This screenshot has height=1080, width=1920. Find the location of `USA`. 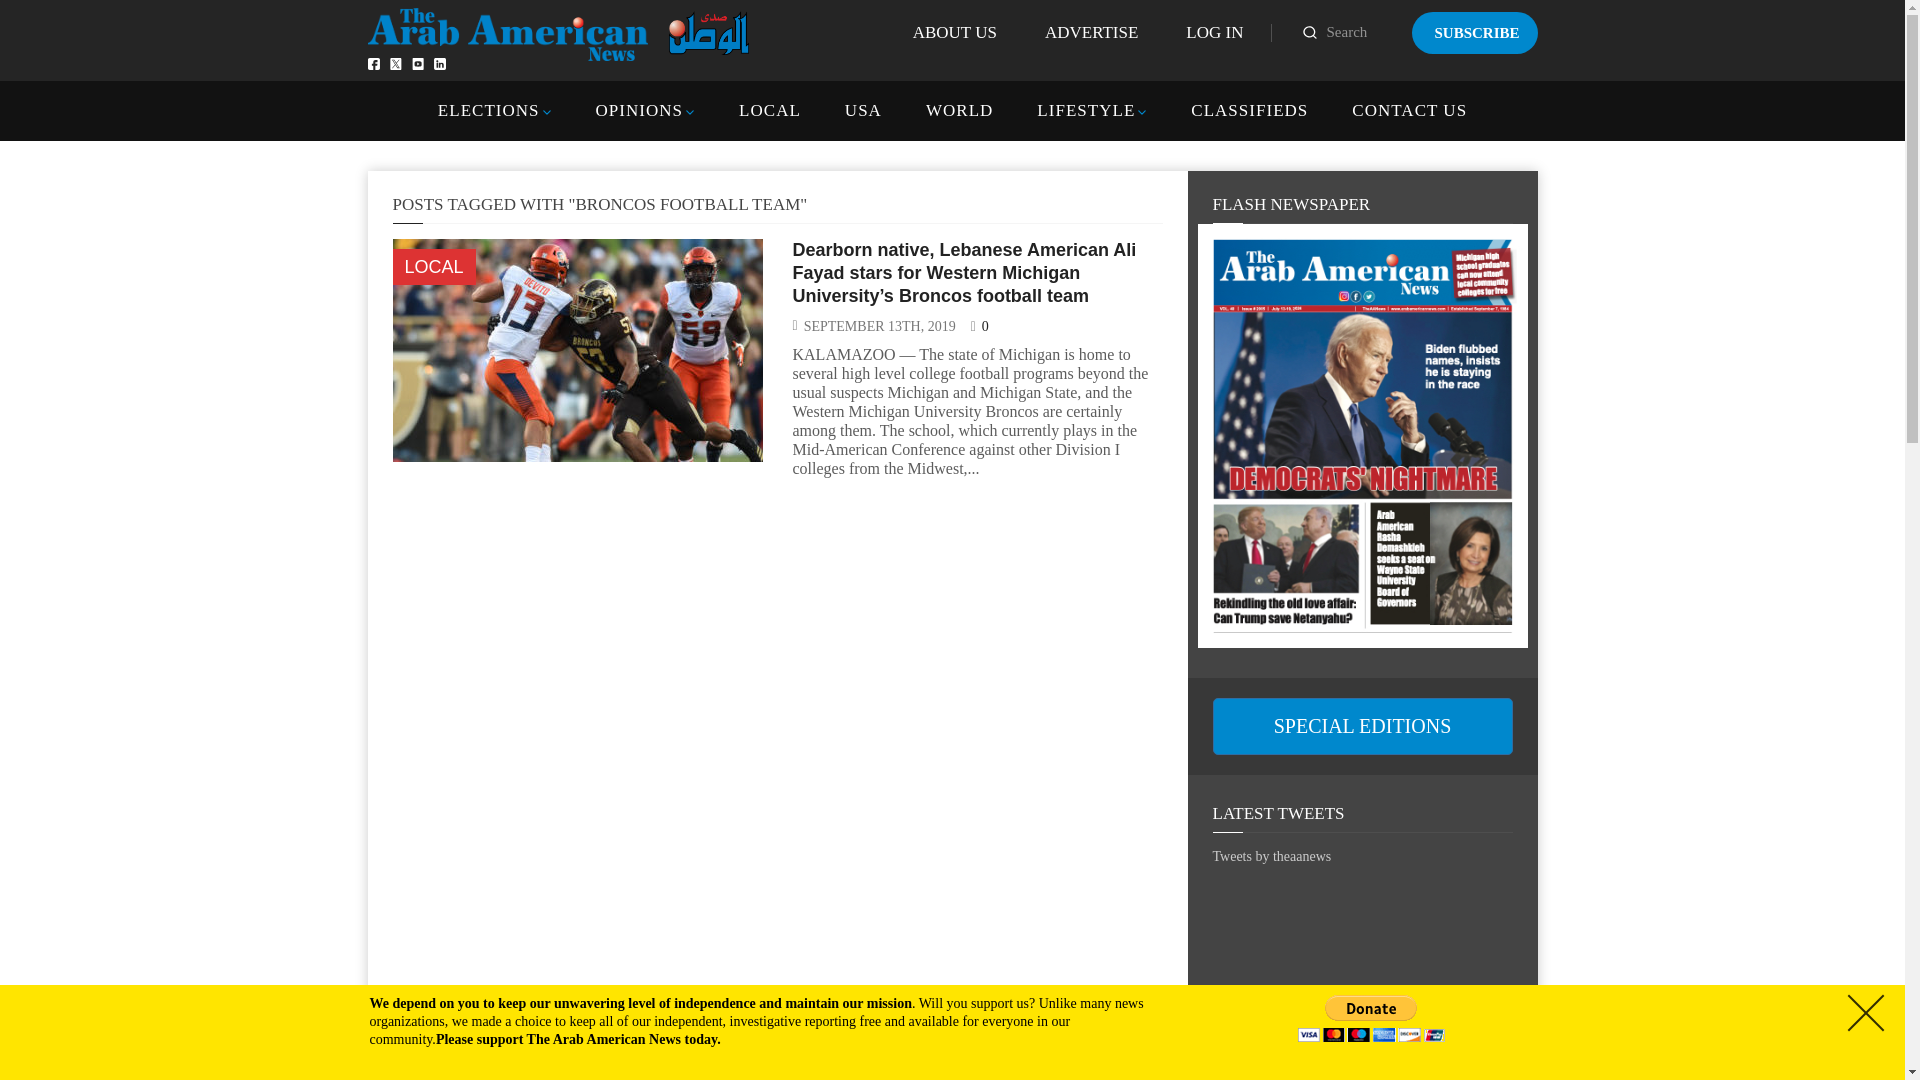

USA is located at coordinates (862, 110).